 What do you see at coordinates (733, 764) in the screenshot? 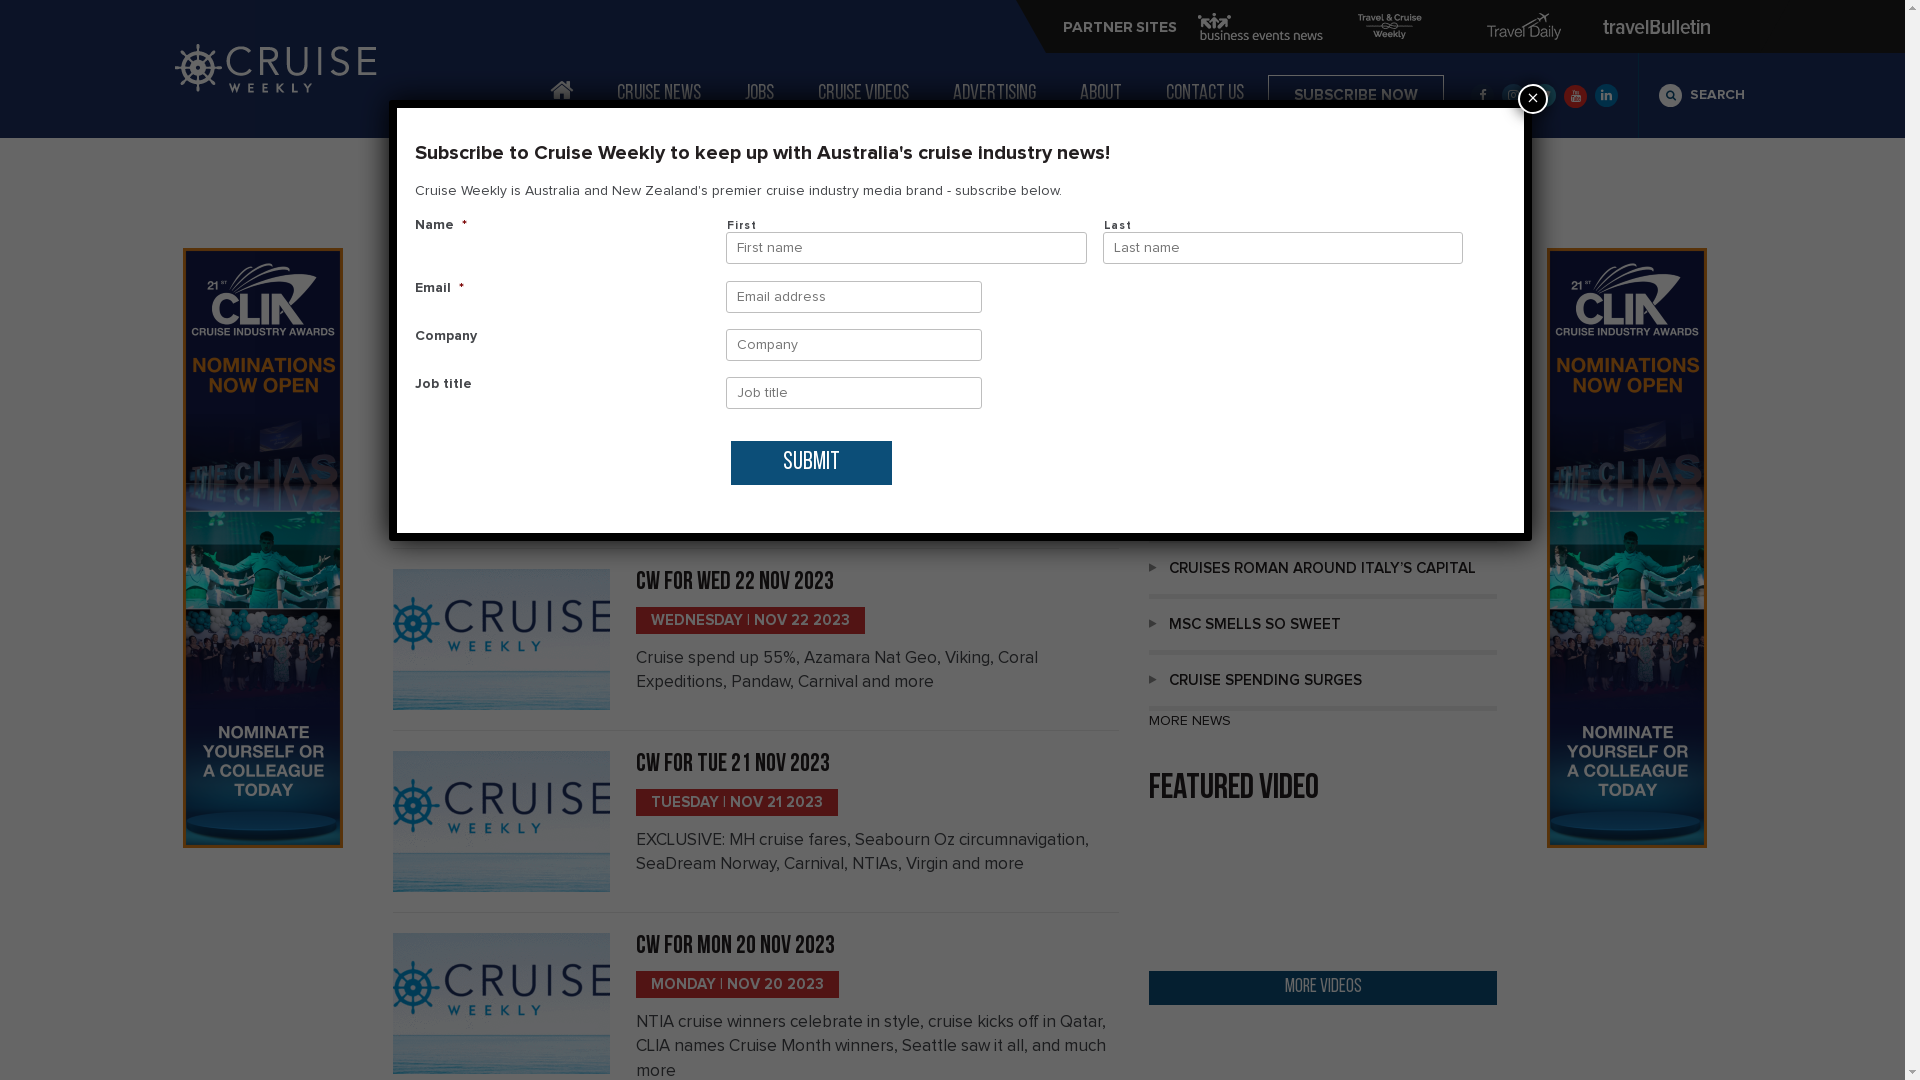
I see `CW for Tue 21 Nov 2023` at bounding box center [733, 764].